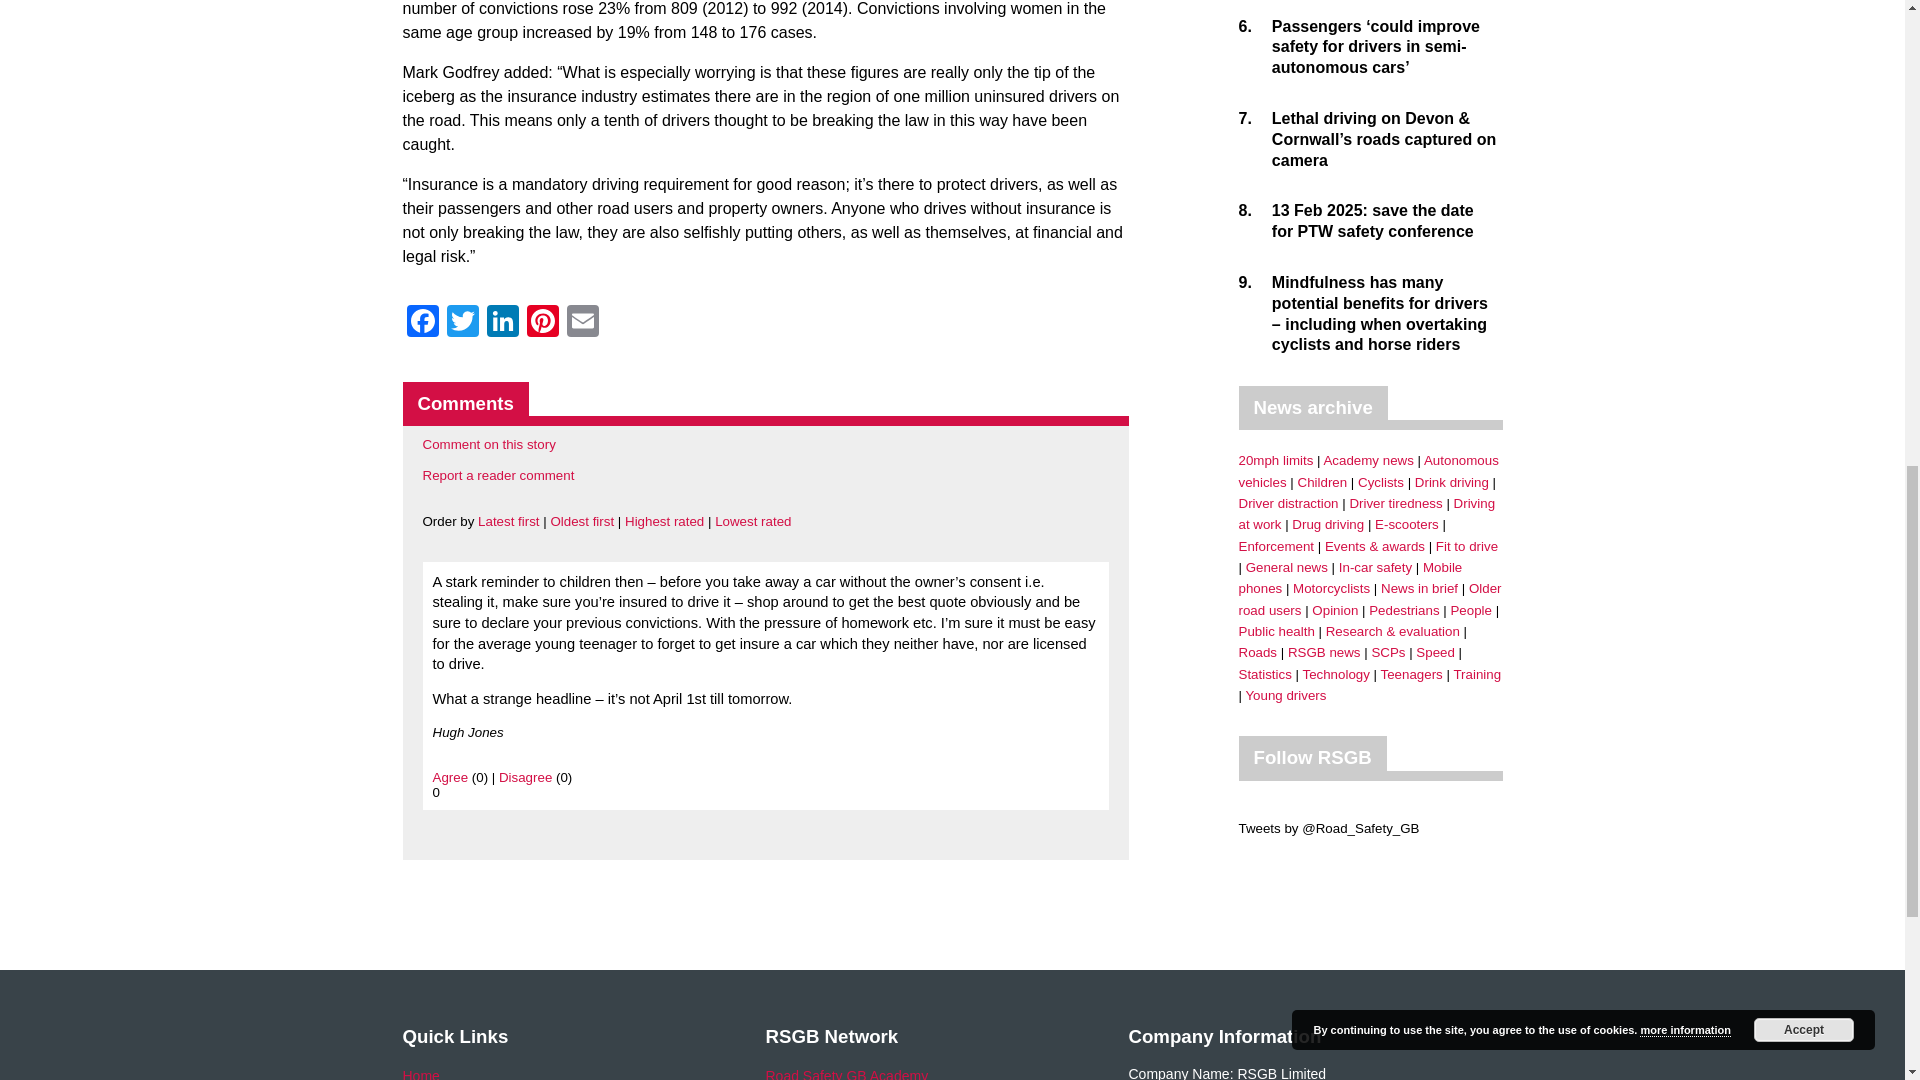 This screenshot has height=1080, width=1920. Describe the element at coordinates (461, 323) in the screenshot. I see `Twitter` at that location.